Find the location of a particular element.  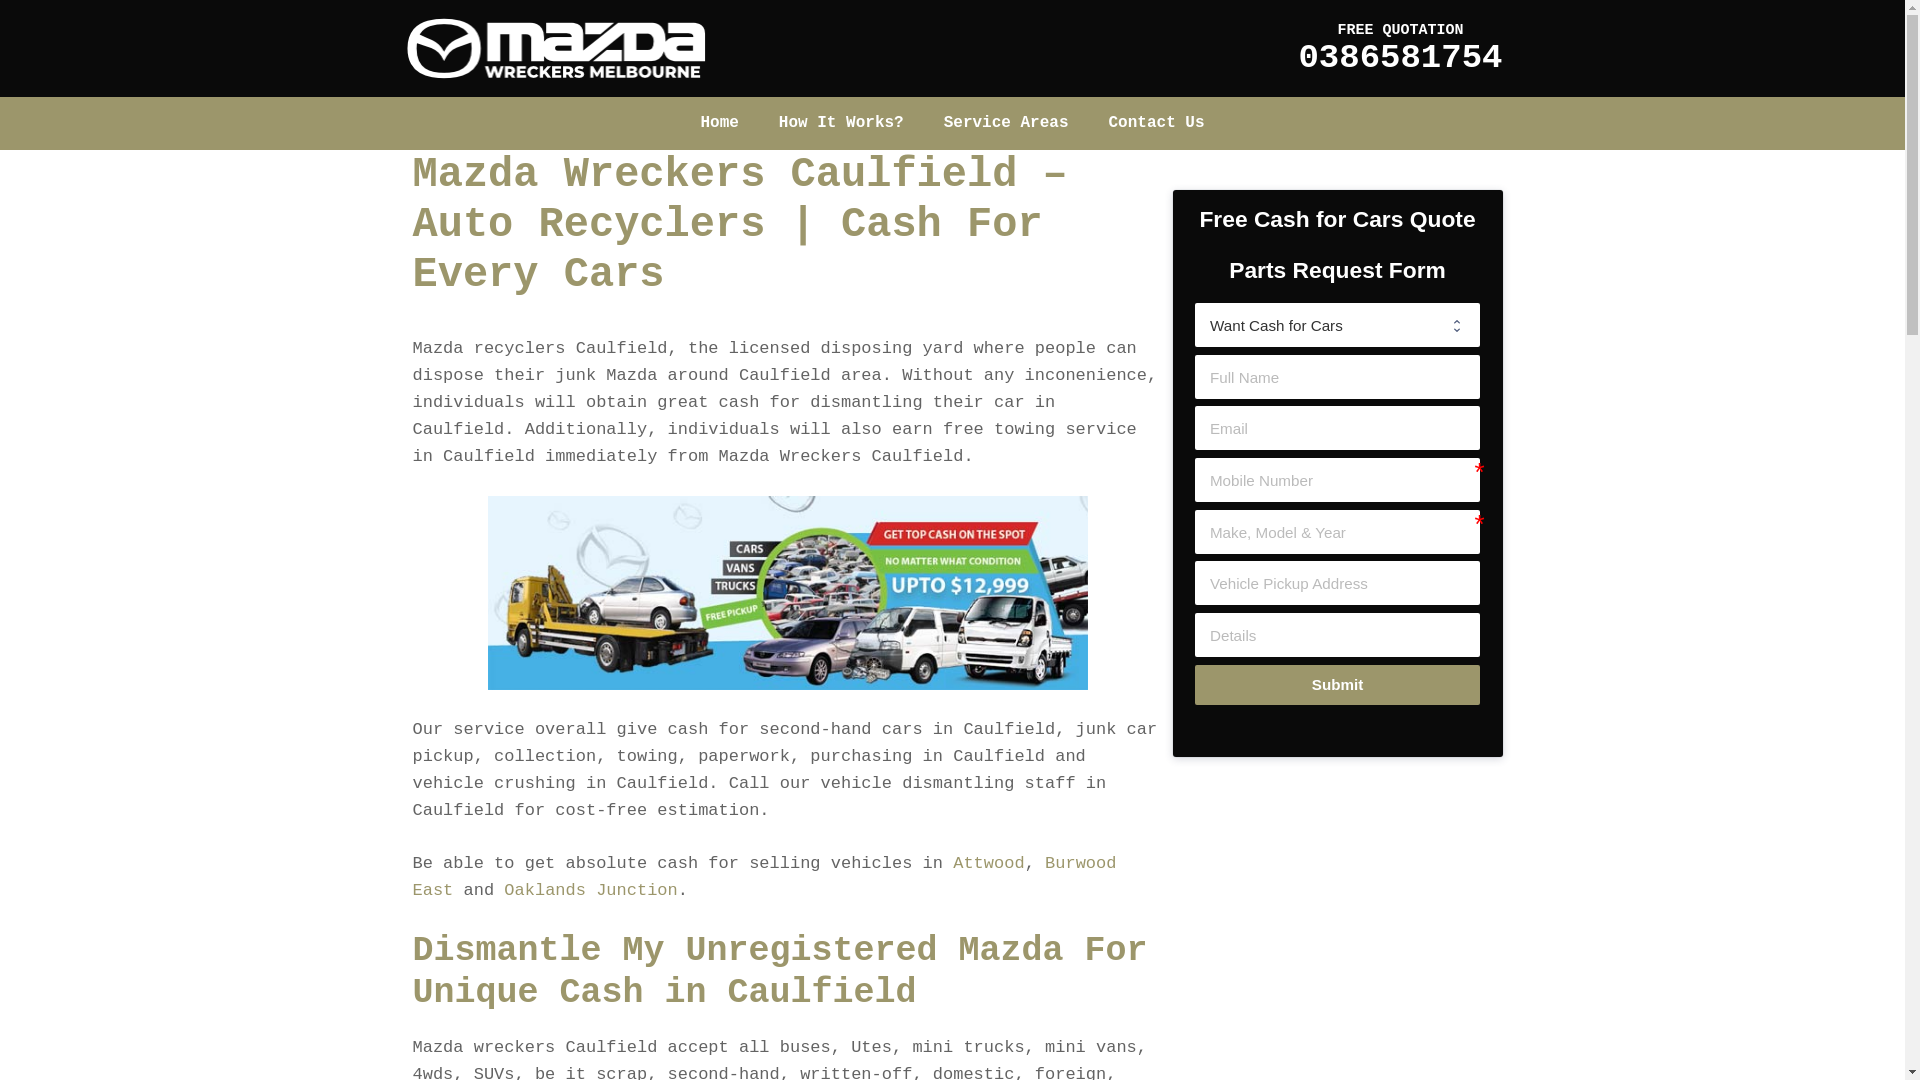

Submit is located at coordinates (1337, 686).